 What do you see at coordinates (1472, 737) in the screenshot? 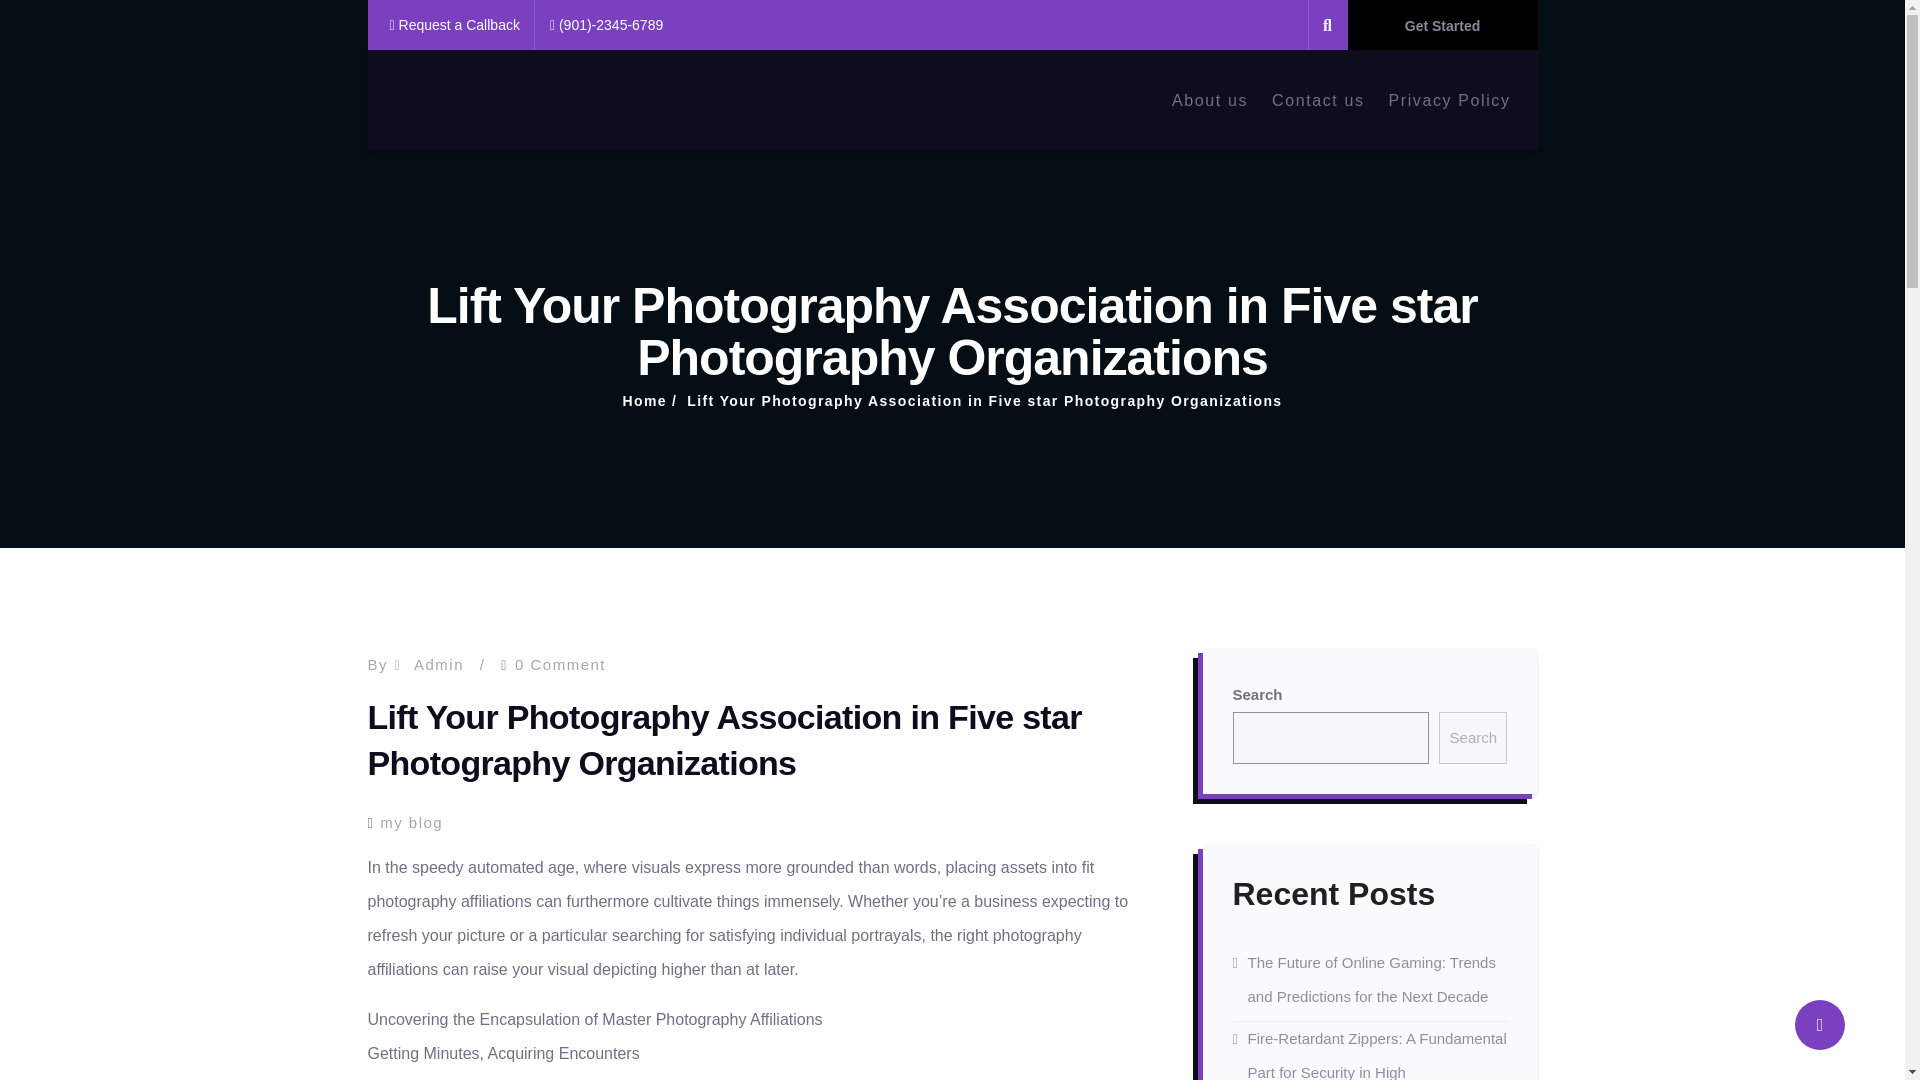
I see `Search` at bounding box center [1472, 737].